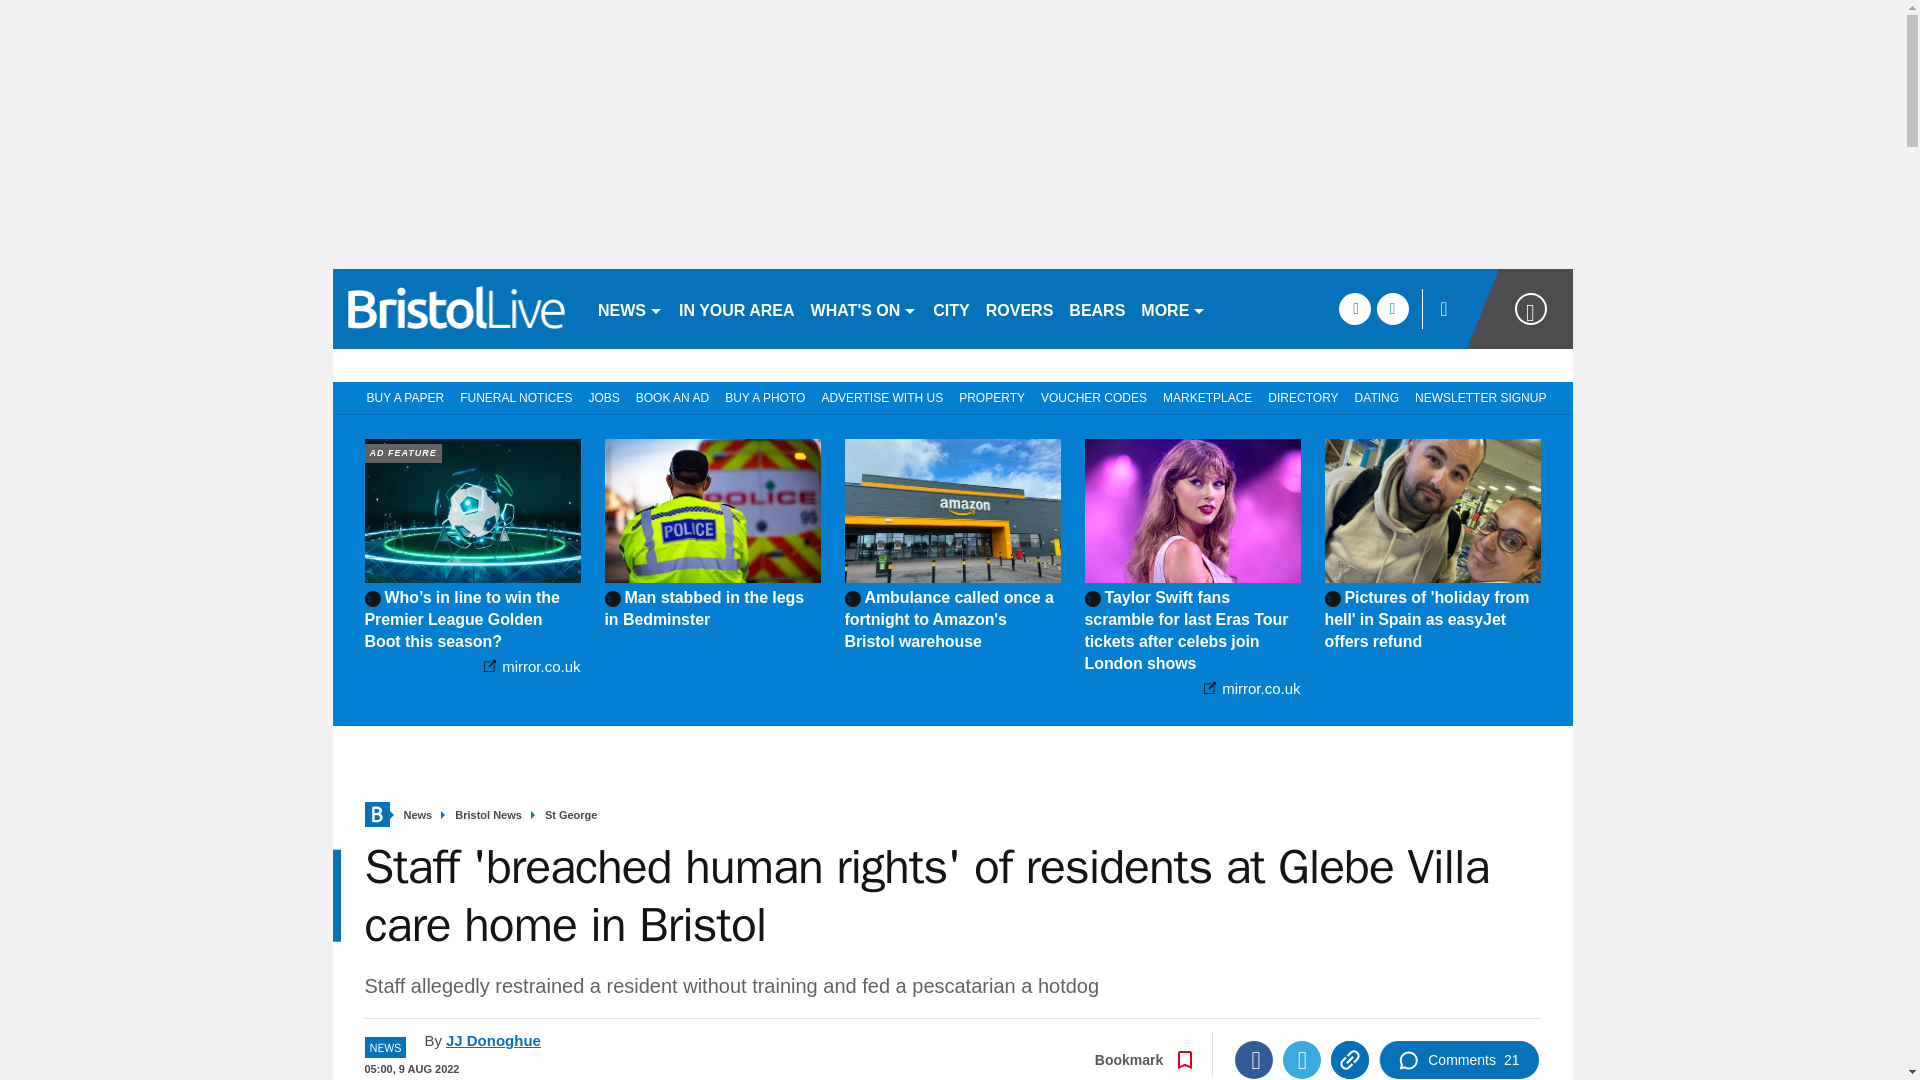 This screenshot has height=1080, width=1920. Describe the element at coordinates (1253, 1060) in the screenshot. I see `Facebook` at that location.